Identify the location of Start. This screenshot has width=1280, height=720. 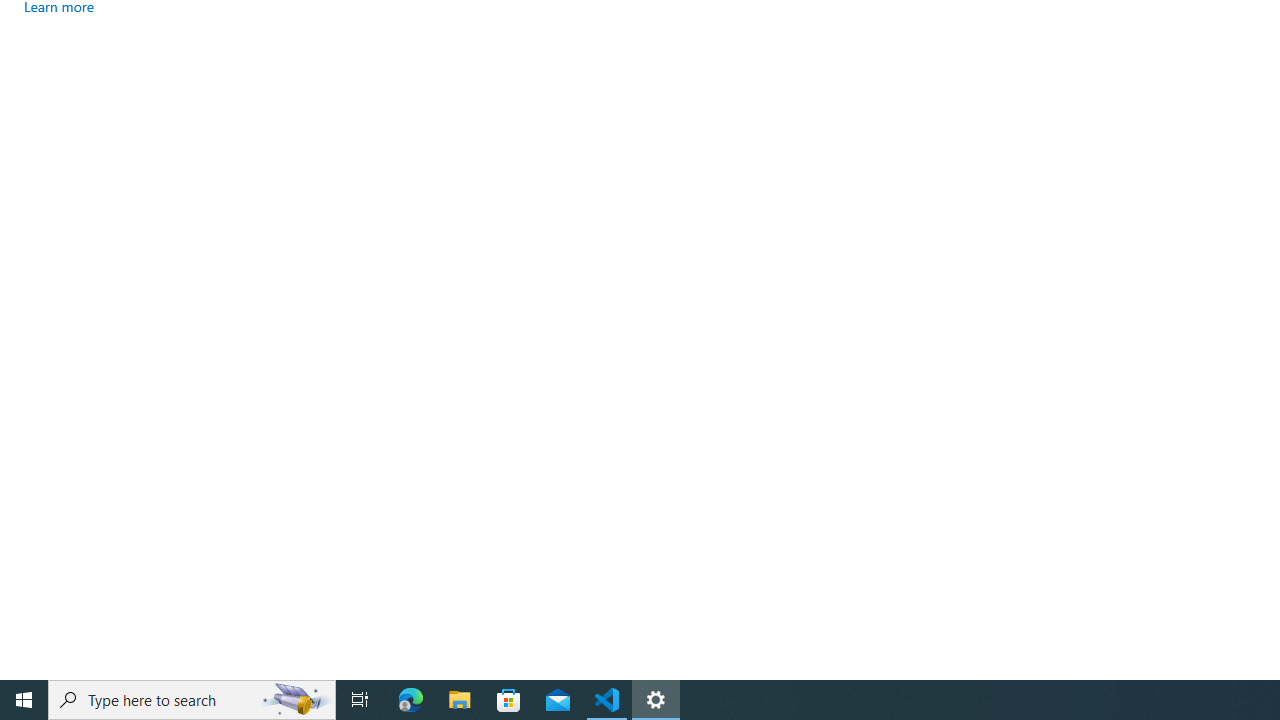
(24, 700).